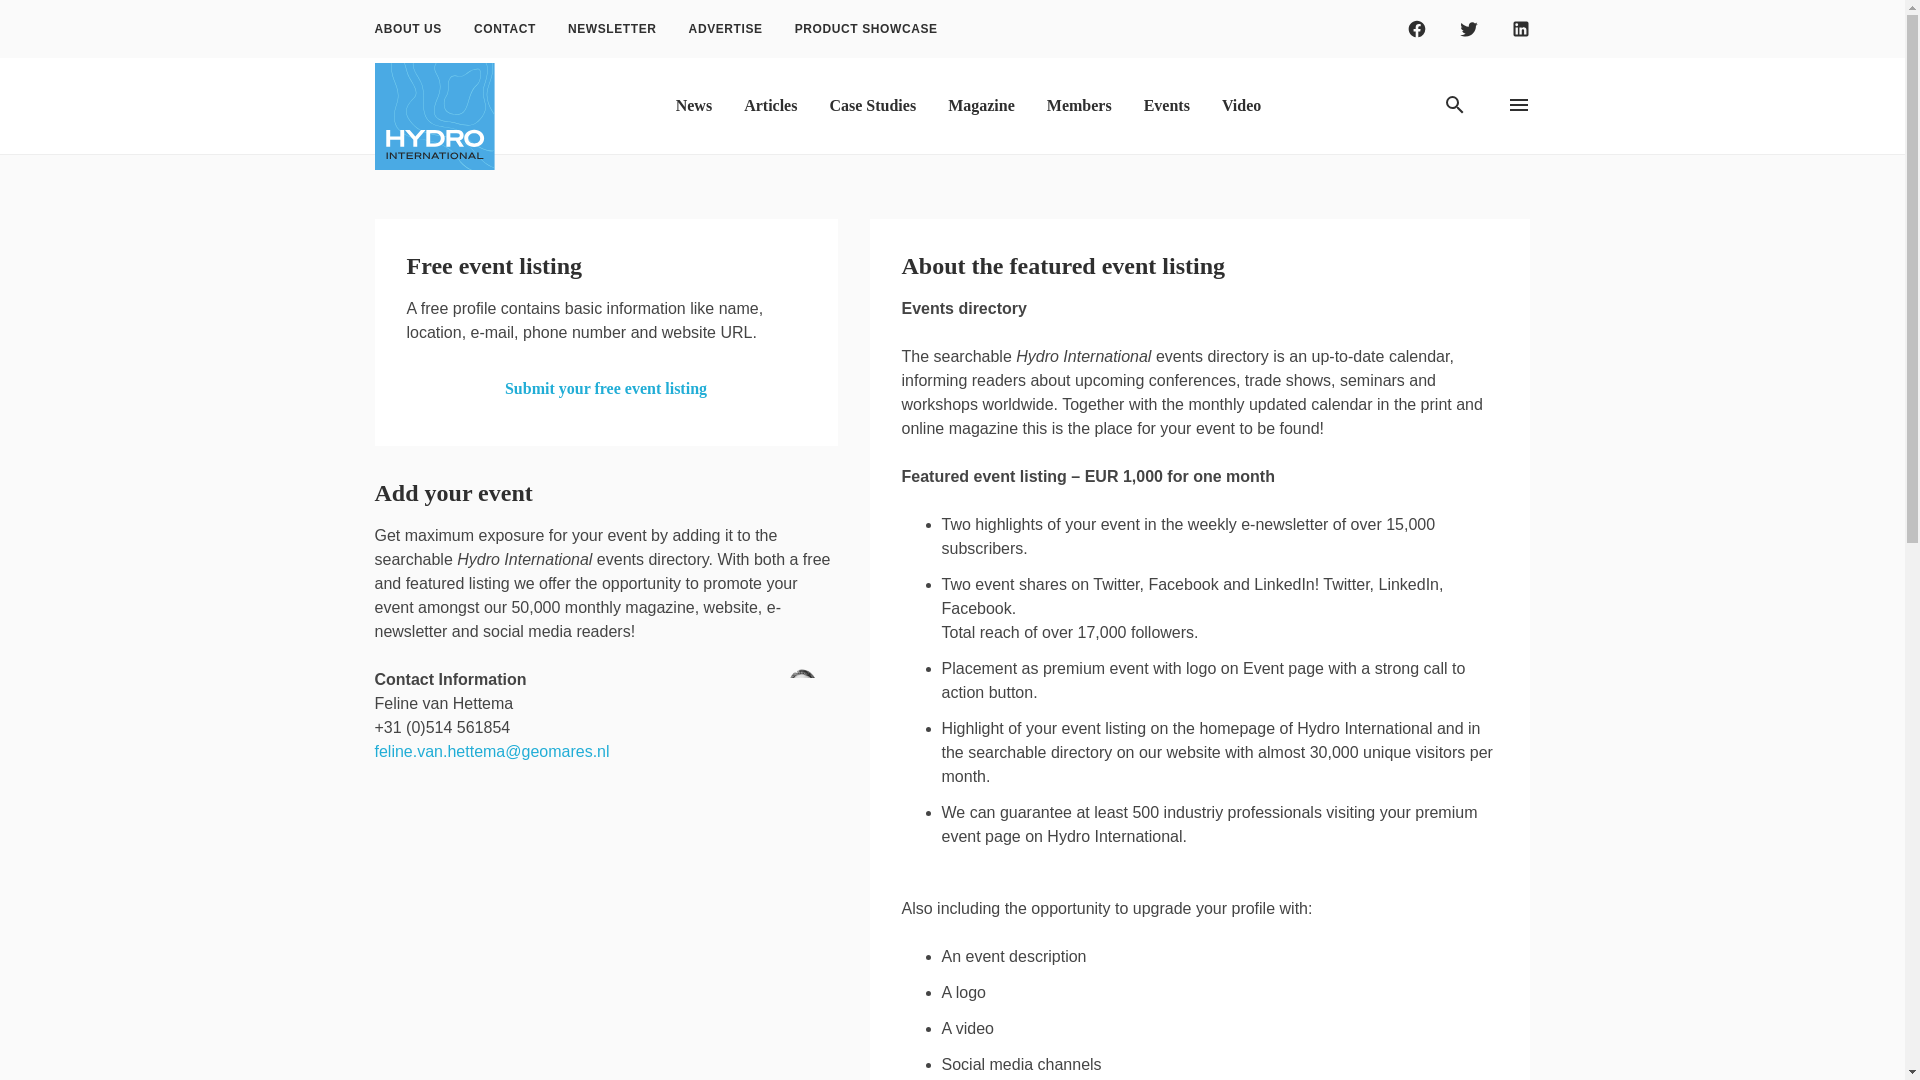 The image size is (1920, 1080). Describe the element at coordinates (505, 29) in the screenshot. I see `CONTACT` at that location.